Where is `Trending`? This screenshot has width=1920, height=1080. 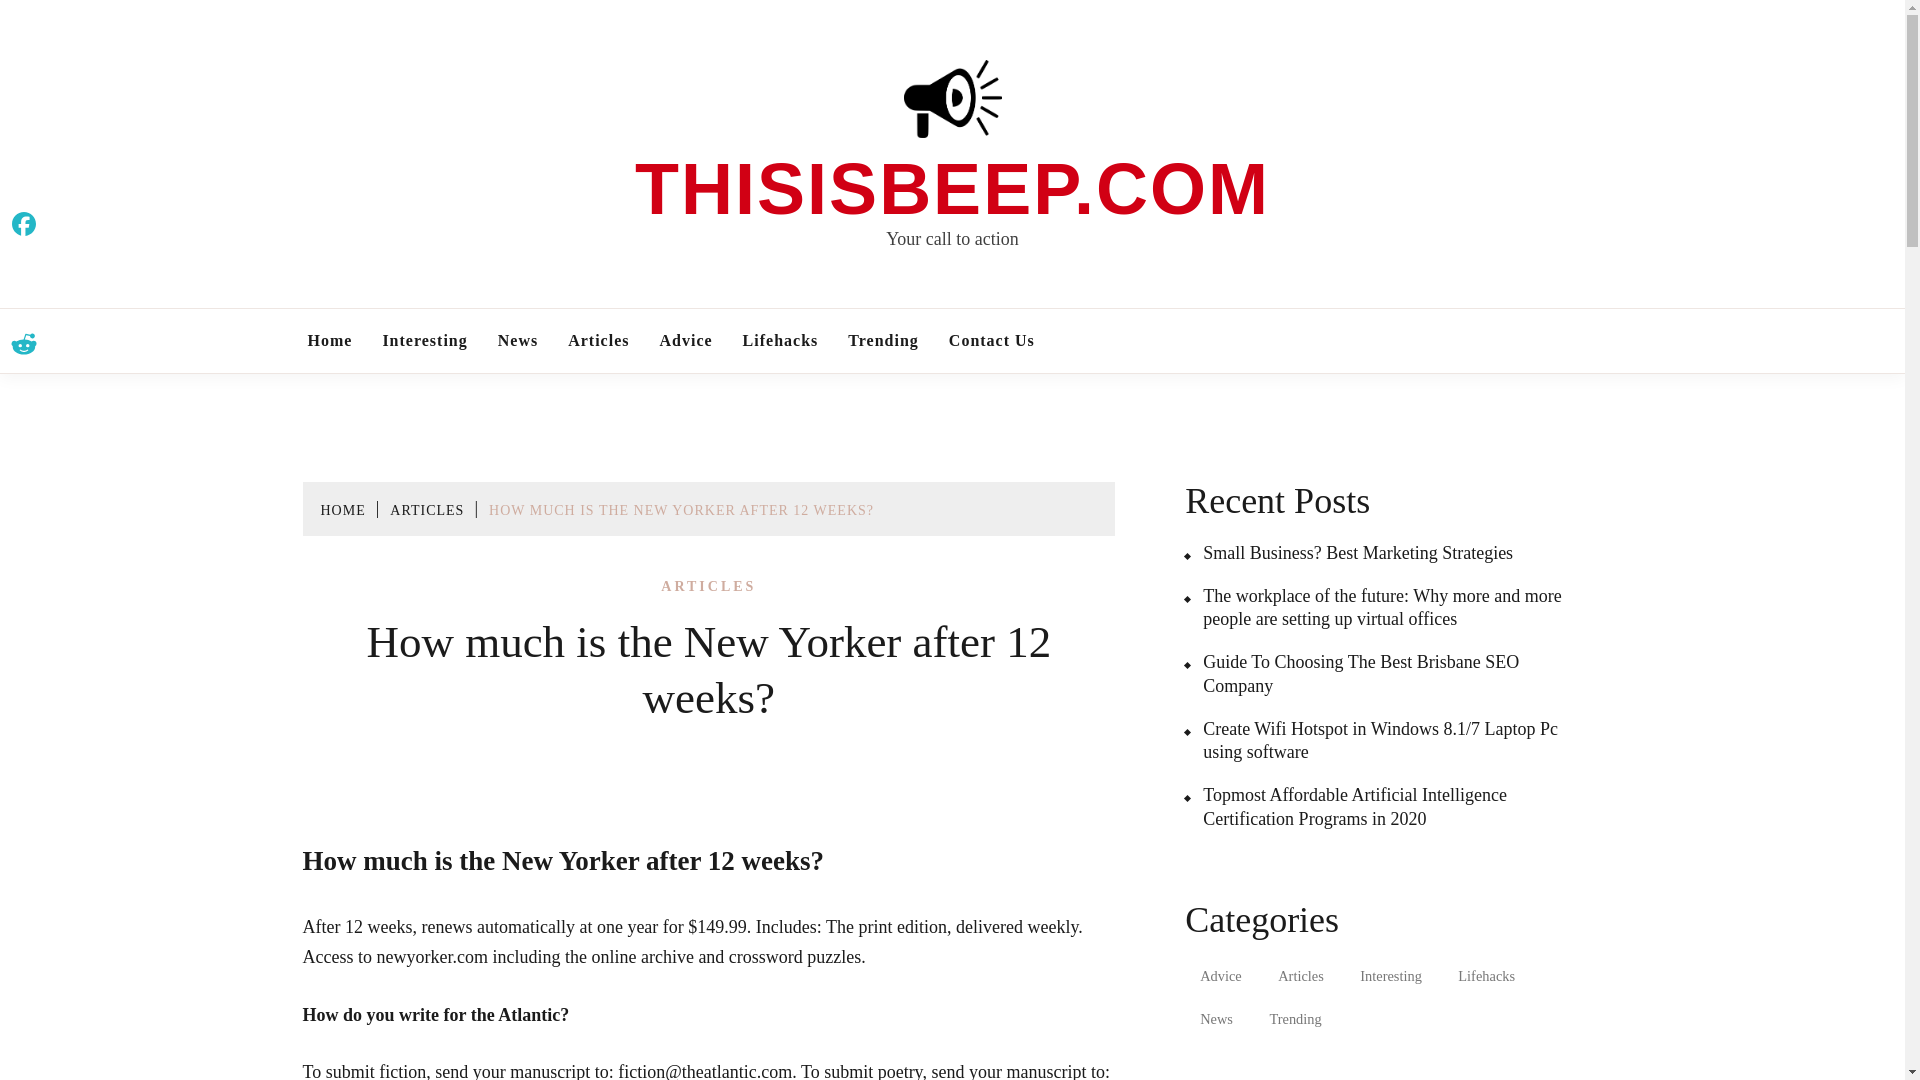 Trending is located at coordinates (1294, 1020).